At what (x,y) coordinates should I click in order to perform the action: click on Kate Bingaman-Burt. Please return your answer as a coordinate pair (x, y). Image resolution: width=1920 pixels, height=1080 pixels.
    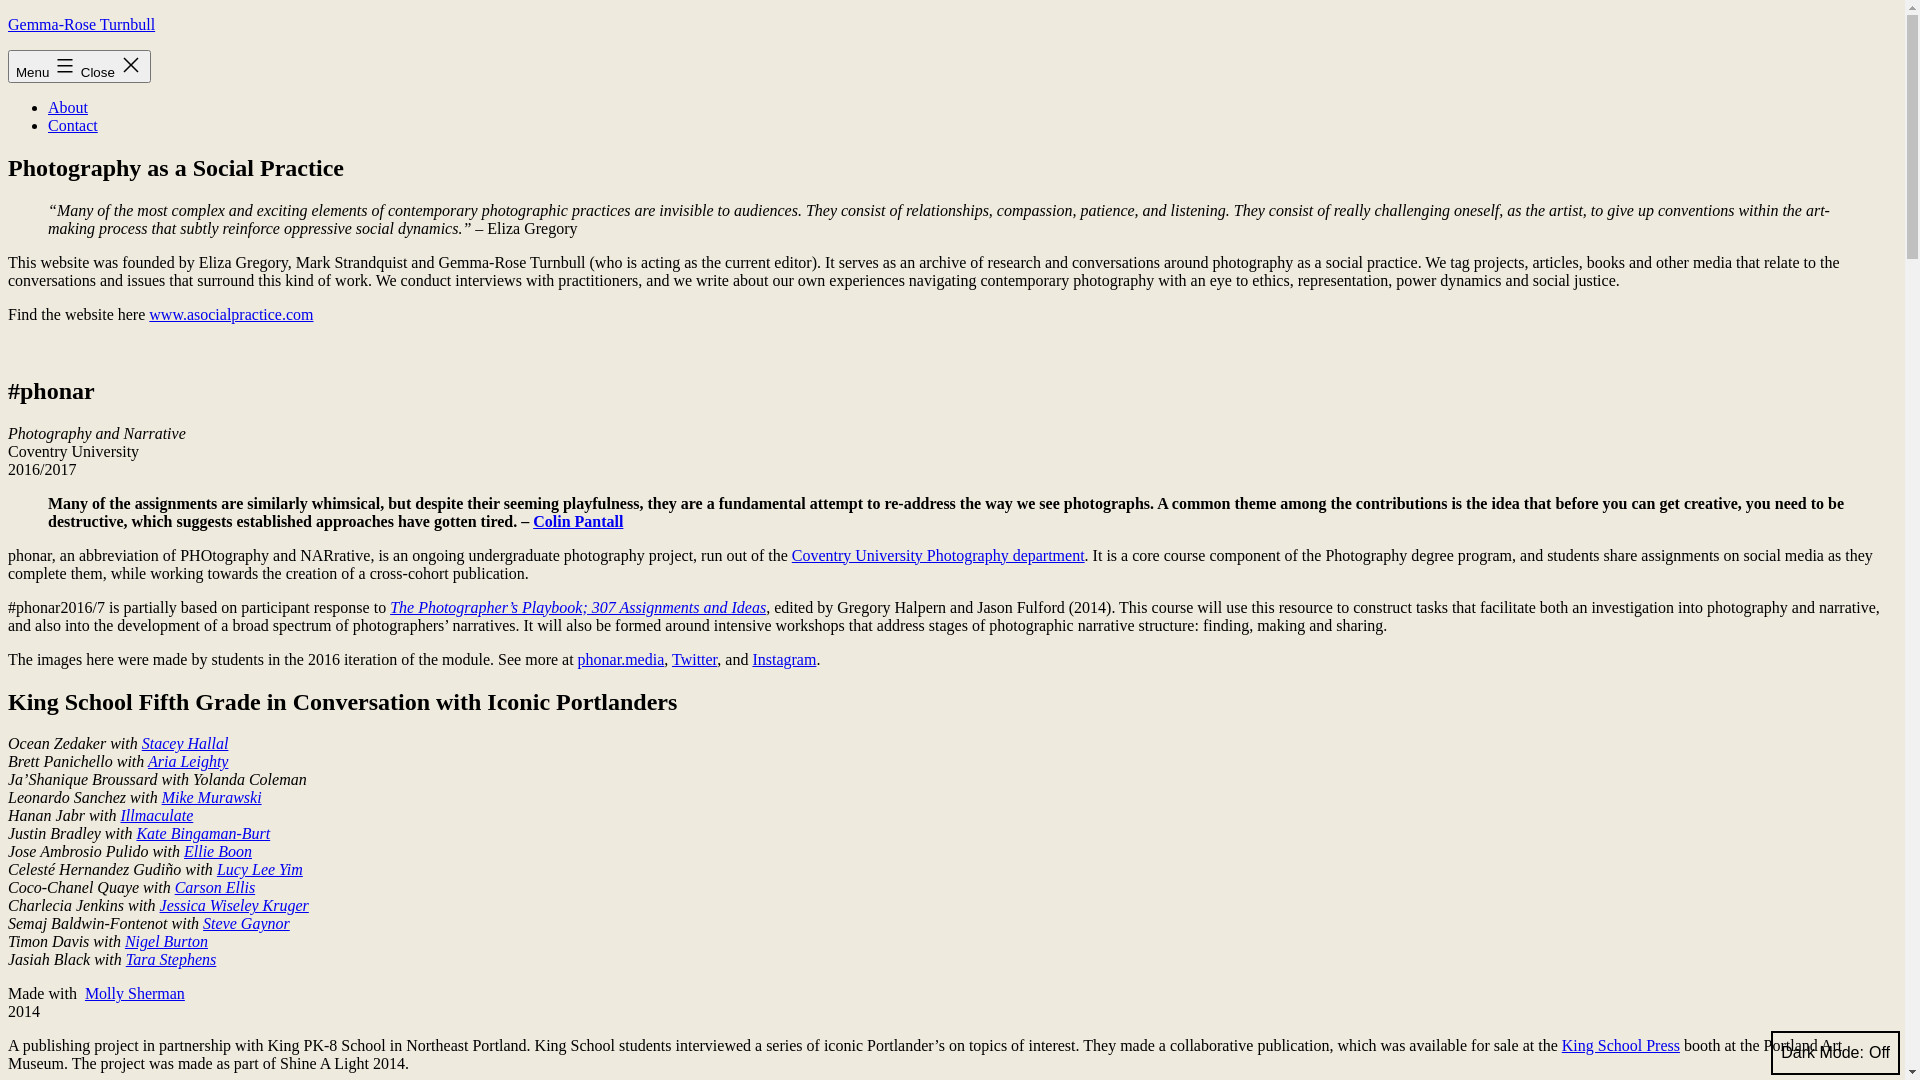
    Looking at the image, I should click on (203, 834).